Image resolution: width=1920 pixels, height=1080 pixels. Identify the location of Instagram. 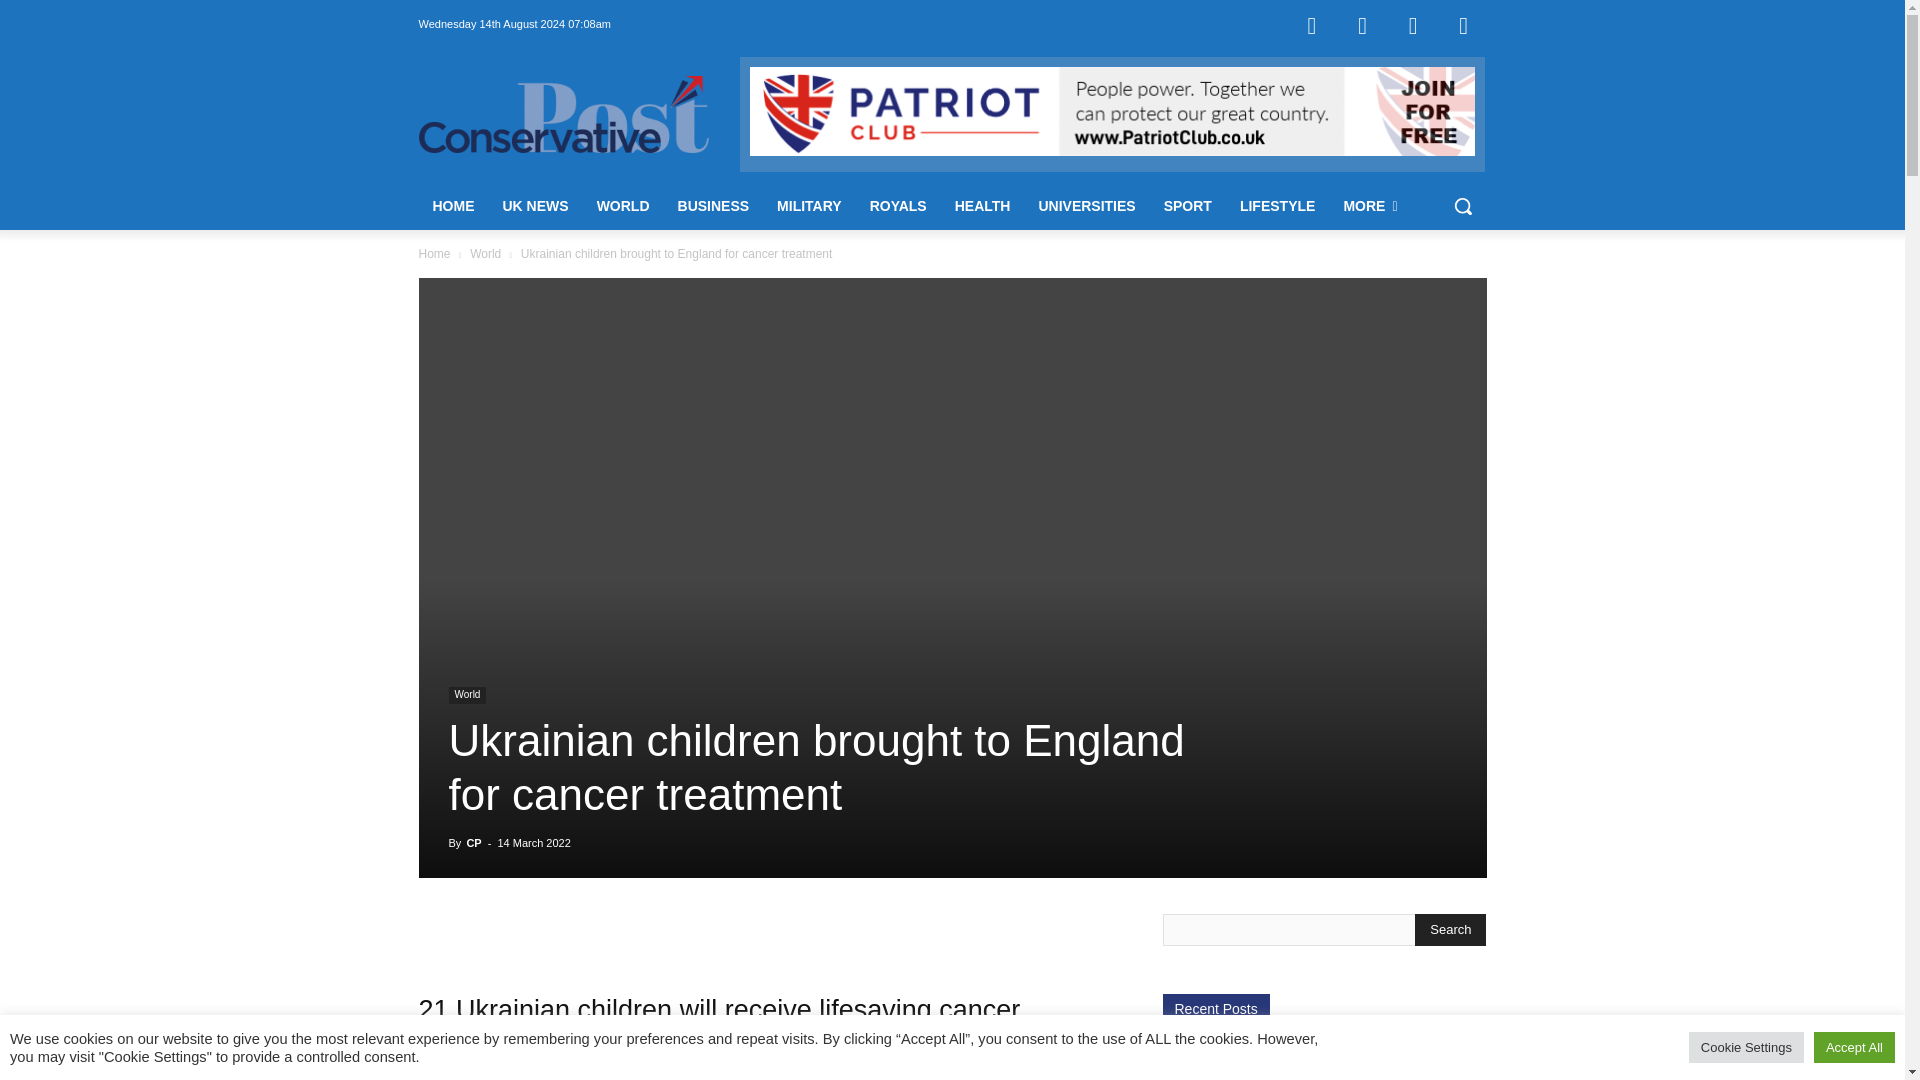
(1363, 24).